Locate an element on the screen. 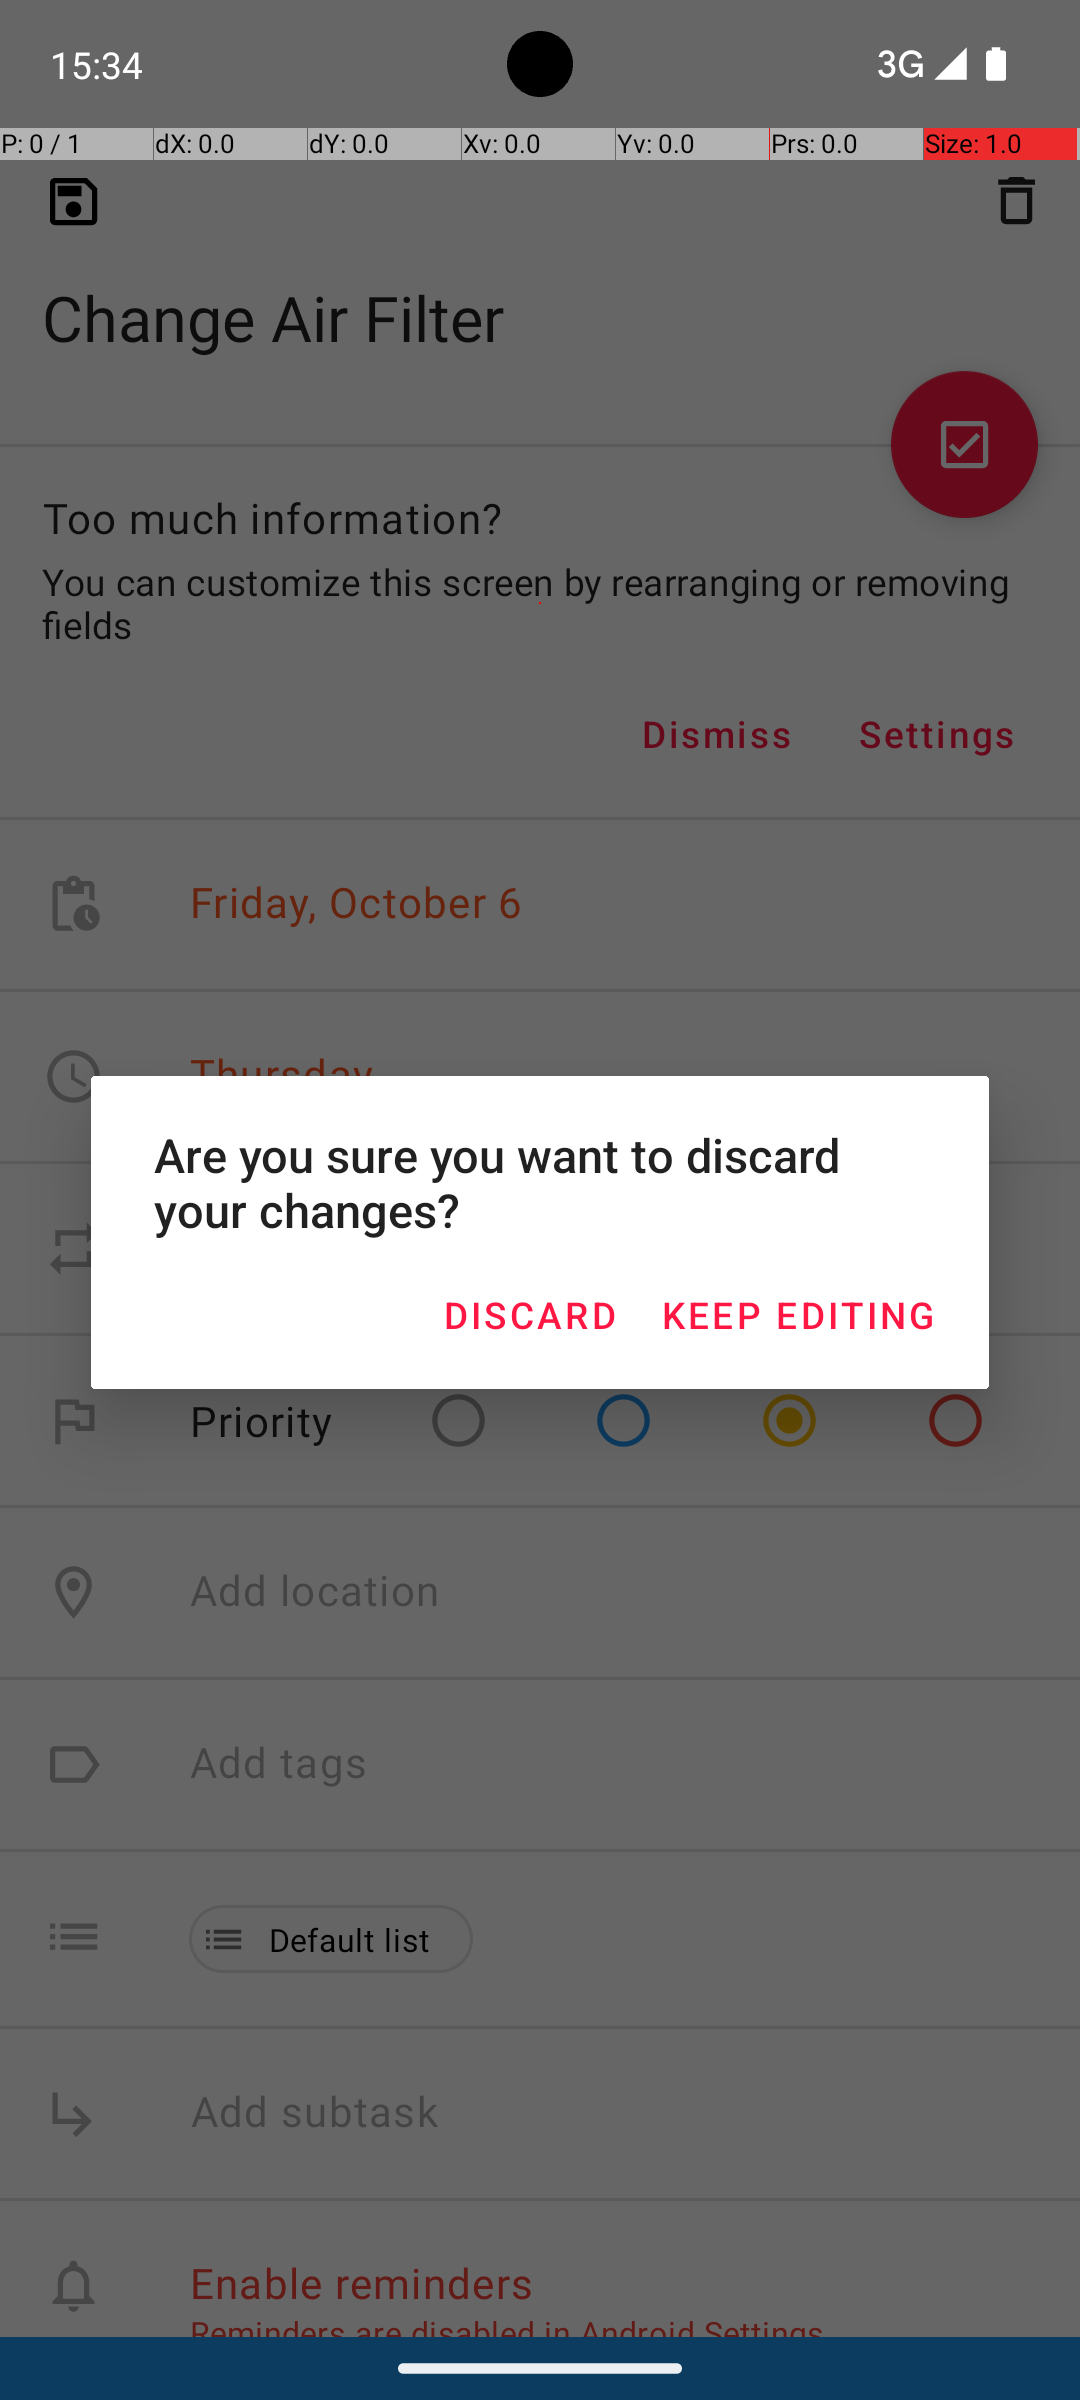 This screenshot has height=2400, width=1080. KEEP EDITING is located at coordinates (798, 1314).